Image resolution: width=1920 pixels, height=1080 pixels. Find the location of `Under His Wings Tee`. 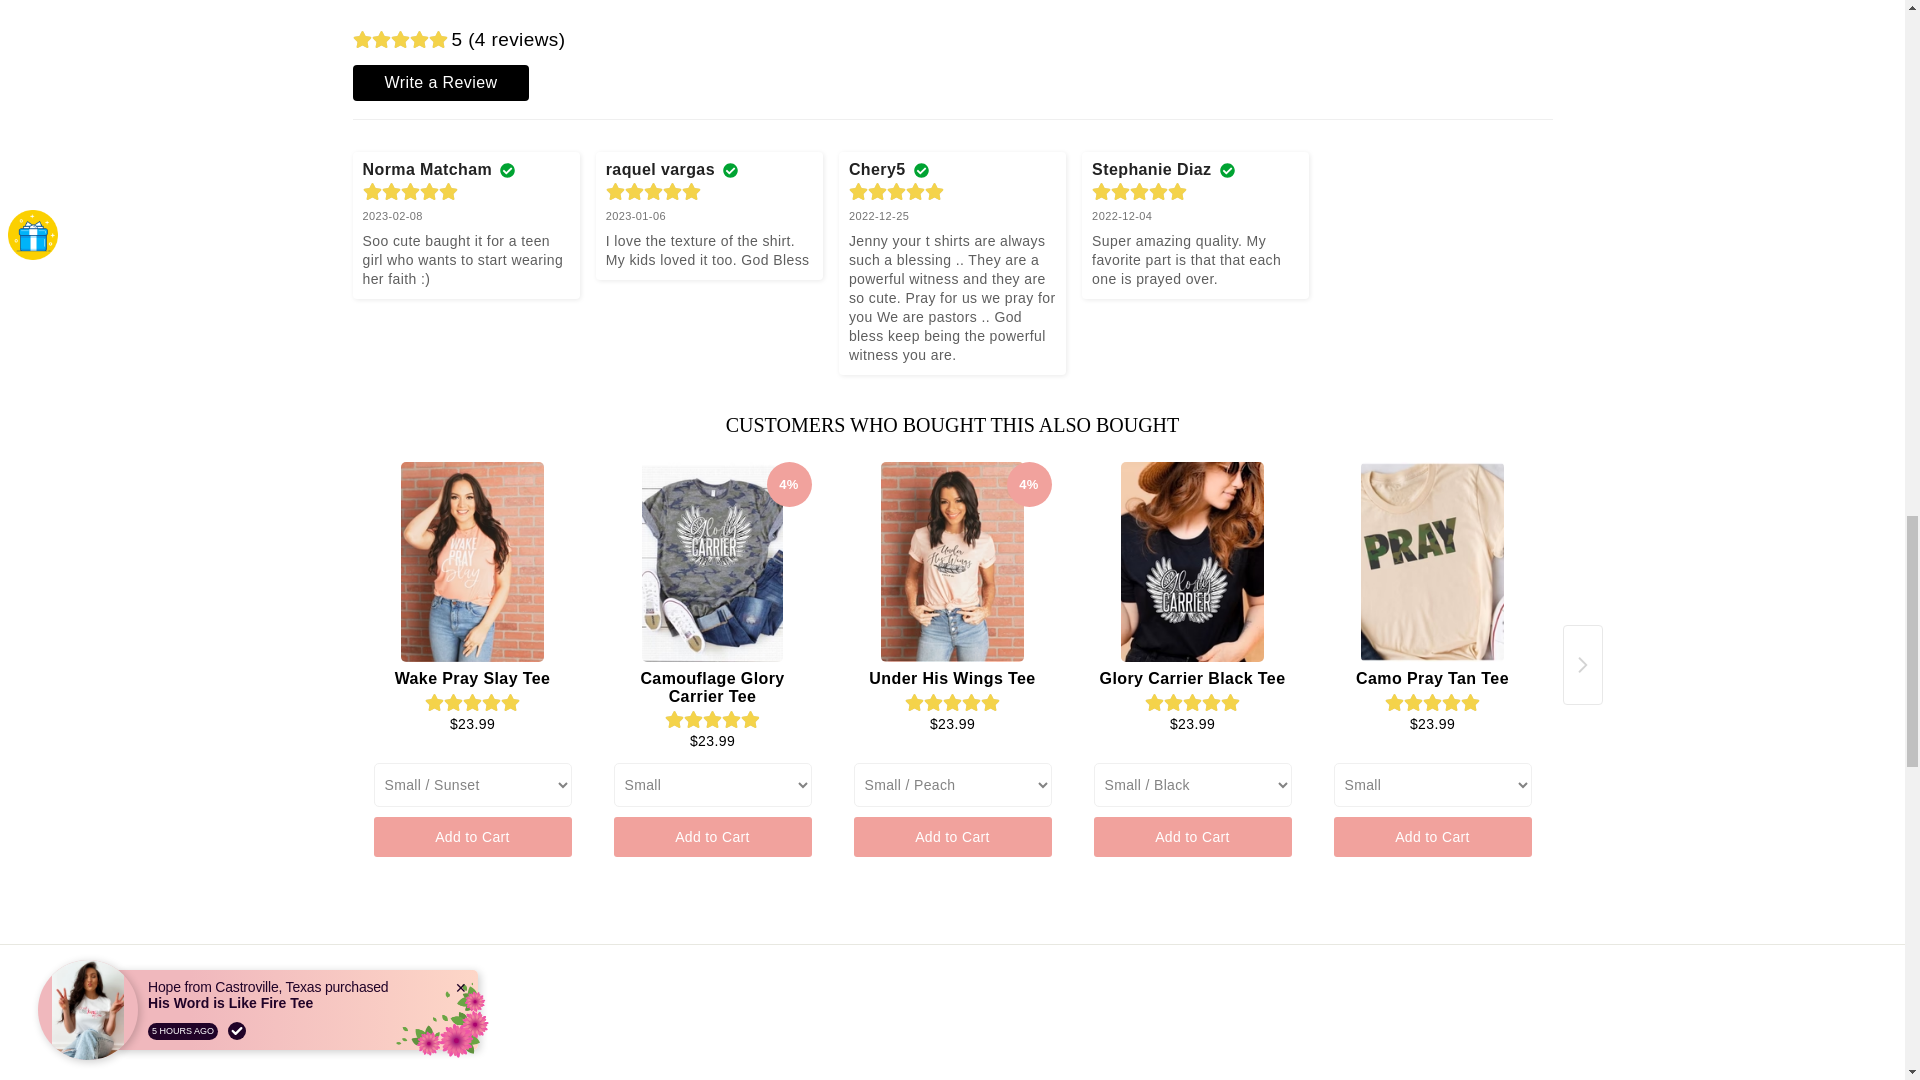

Under His Wings Tee is located at coordinates (953, 562).